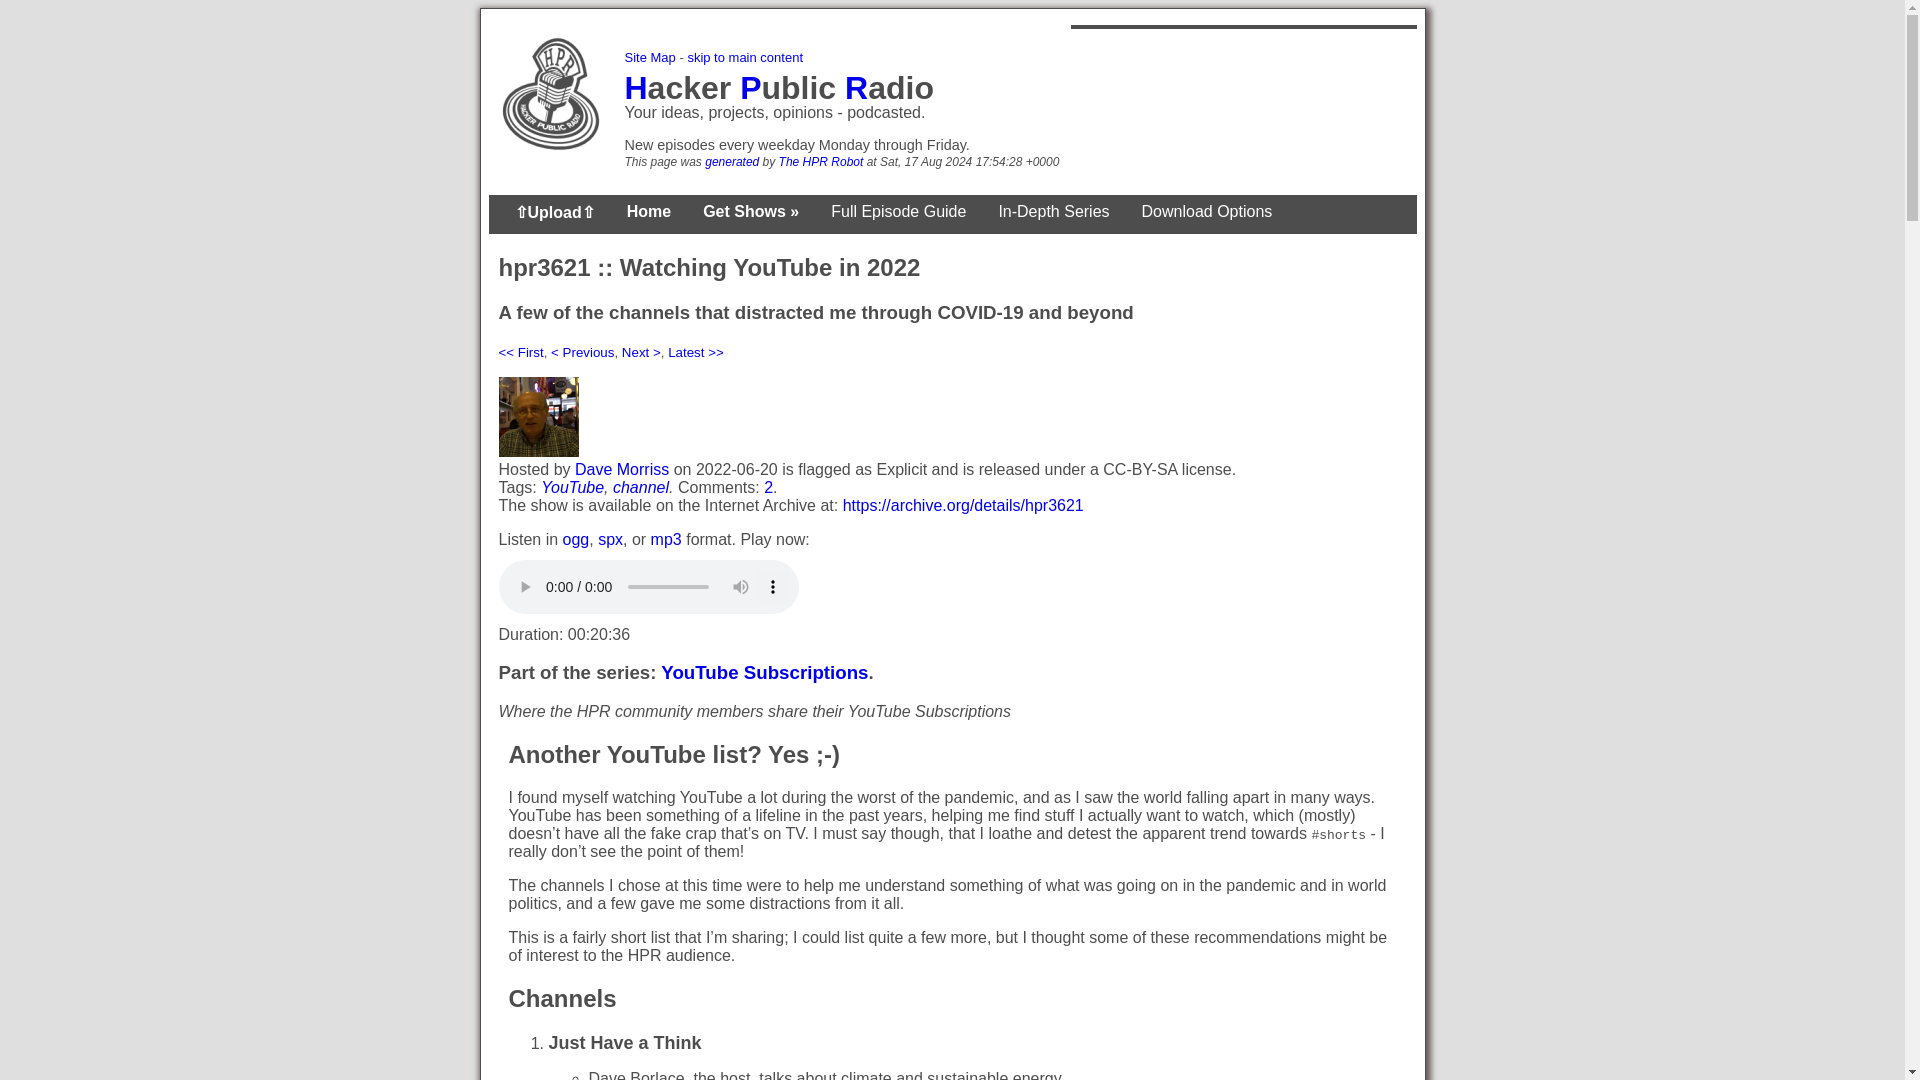 The image size is (1920, 1080). Describe the element at coordinates (610, 539) in the screenshot. I see `spx` at that location.